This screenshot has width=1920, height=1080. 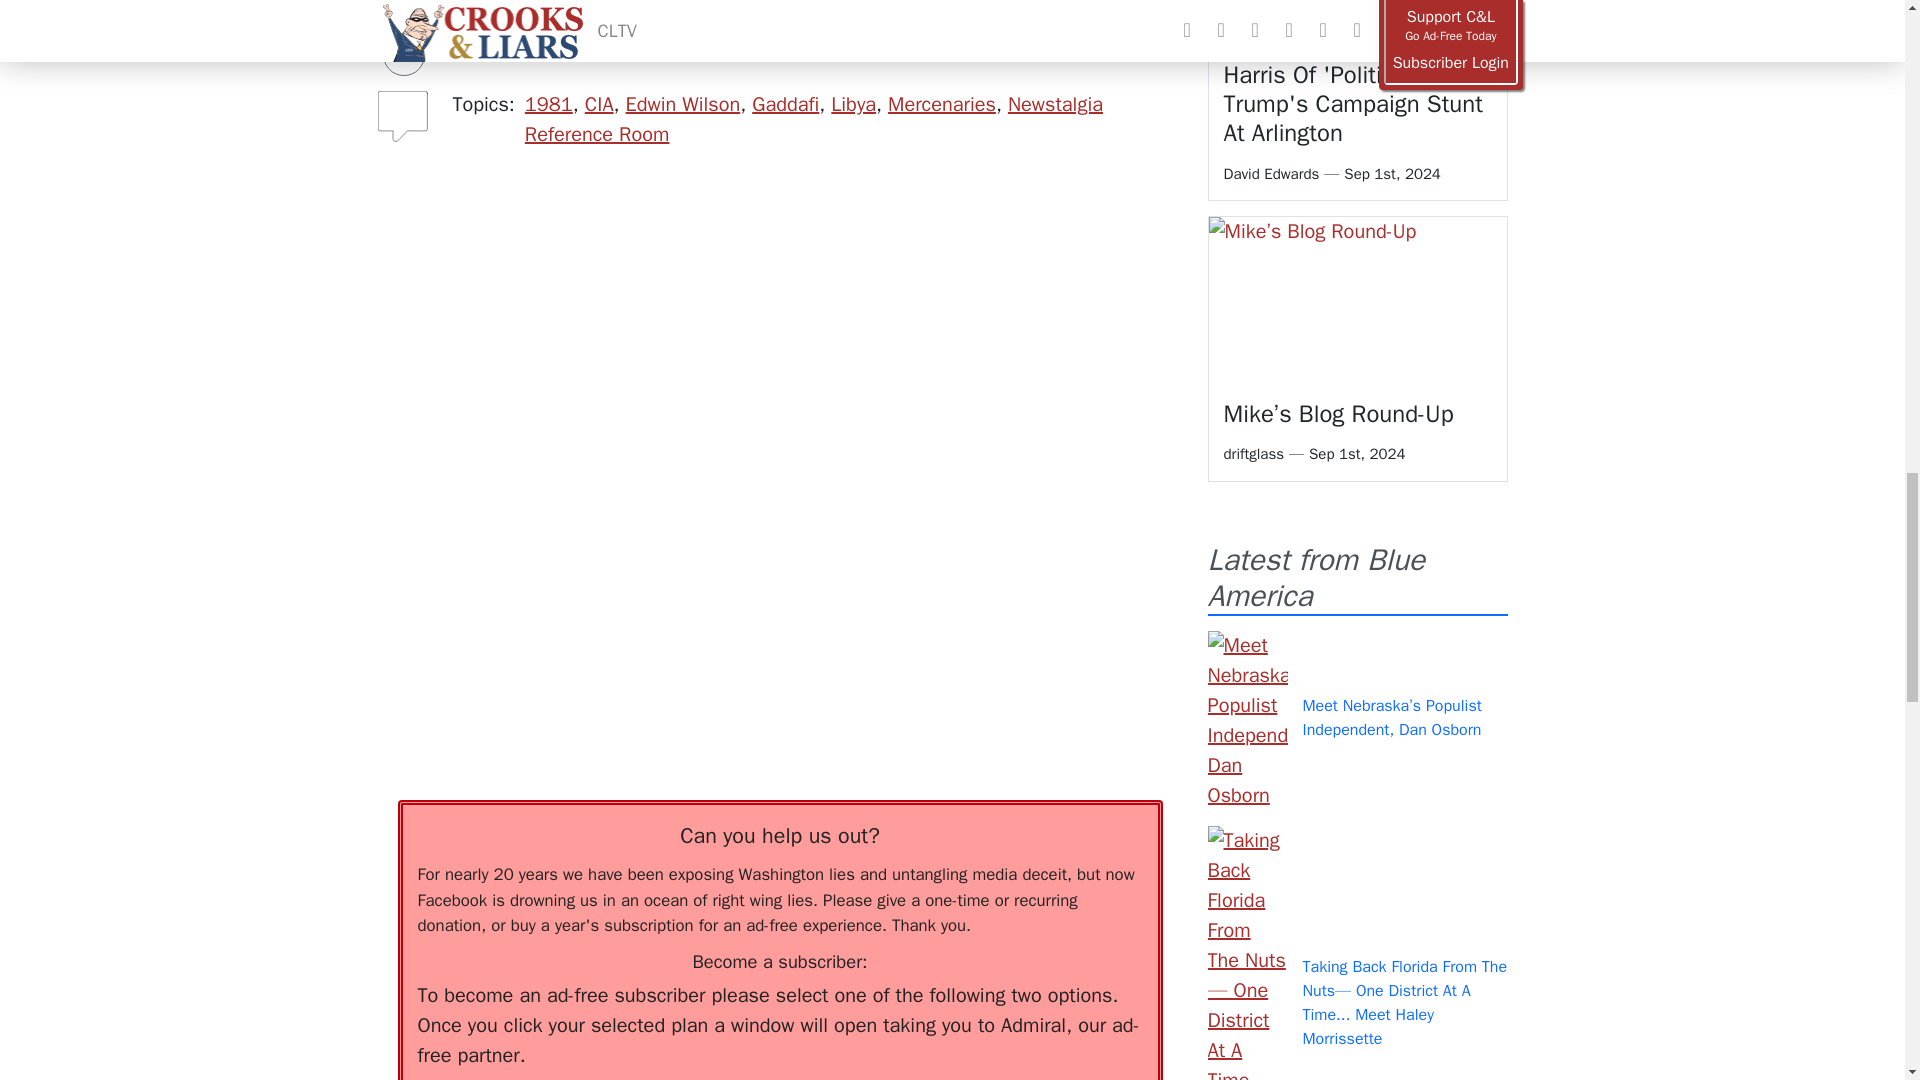 I want to click on Libya, so click(x=853, y=104).